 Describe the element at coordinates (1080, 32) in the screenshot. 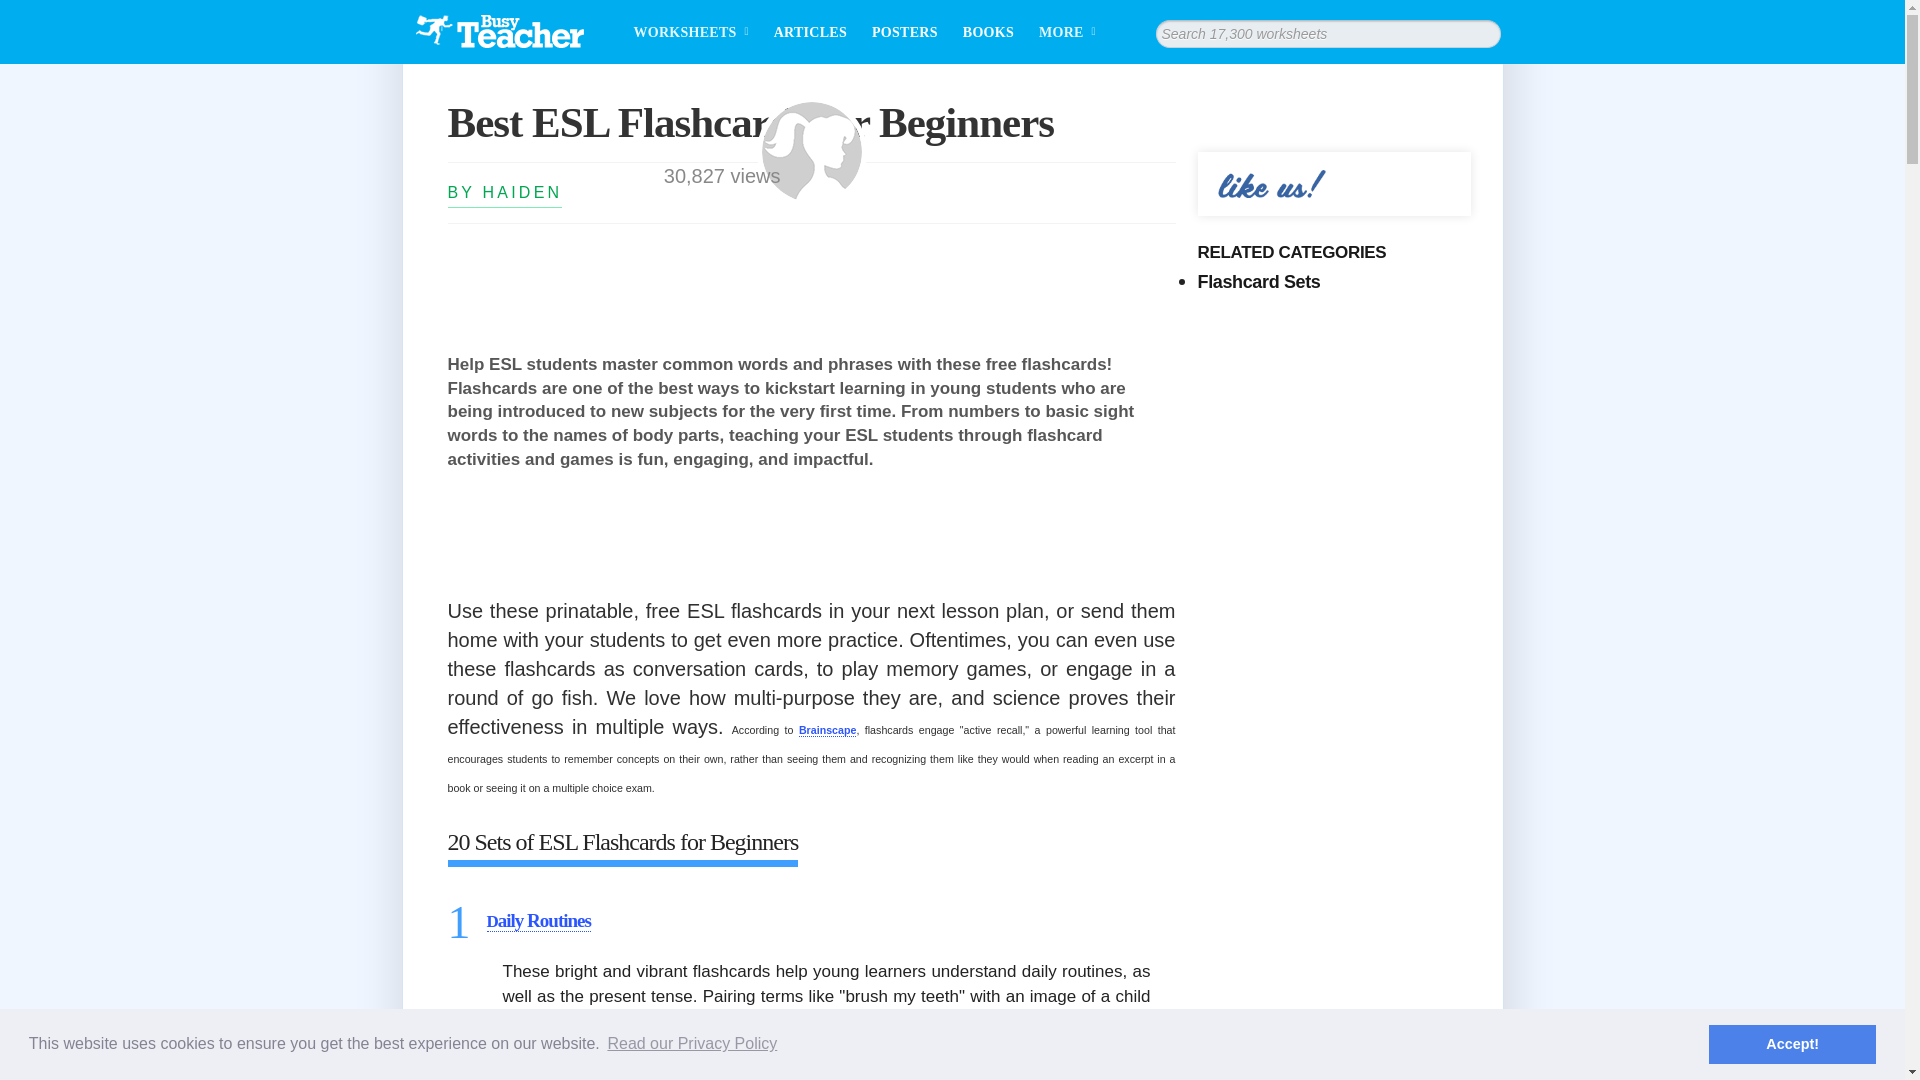

I see `MORE` at that location.